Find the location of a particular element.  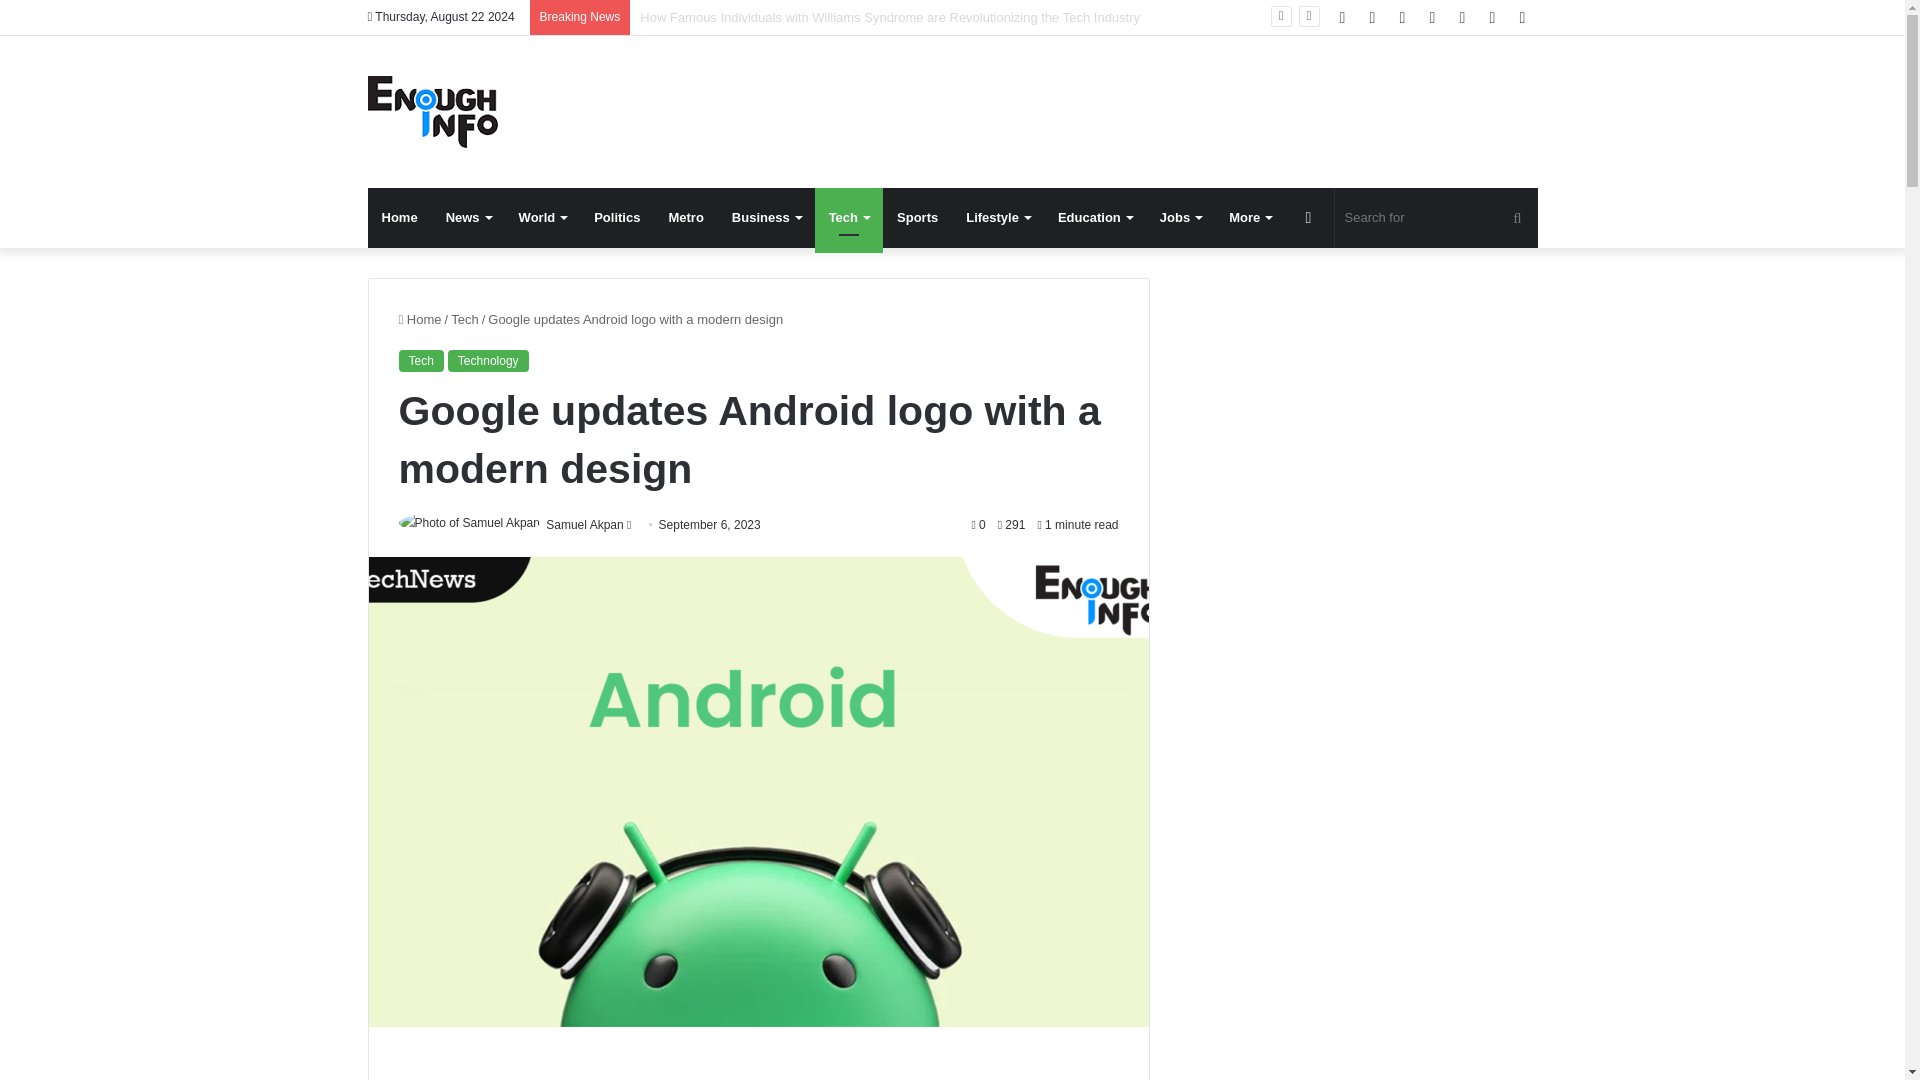

Jobs is located at coordinates (1180, 218).